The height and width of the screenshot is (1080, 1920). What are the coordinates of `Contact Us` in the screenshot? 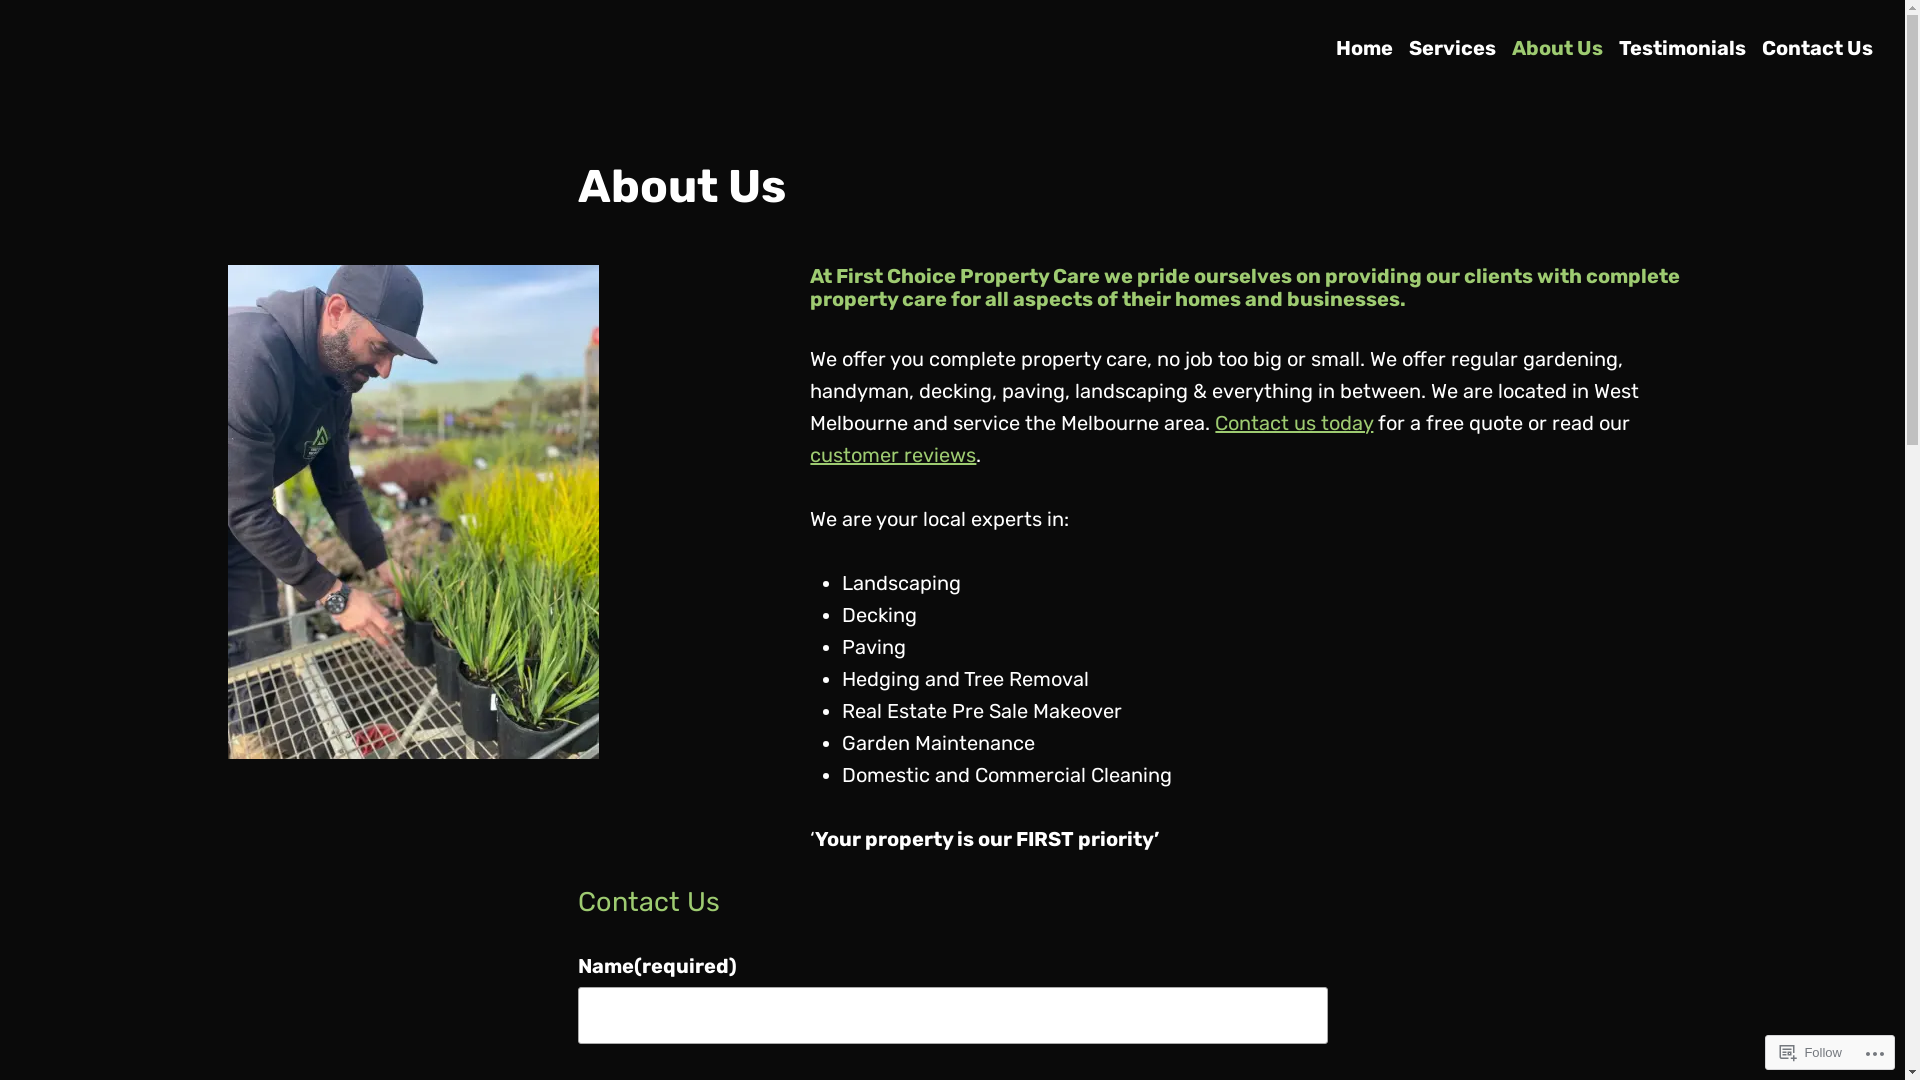 It's located at (1818, 48).